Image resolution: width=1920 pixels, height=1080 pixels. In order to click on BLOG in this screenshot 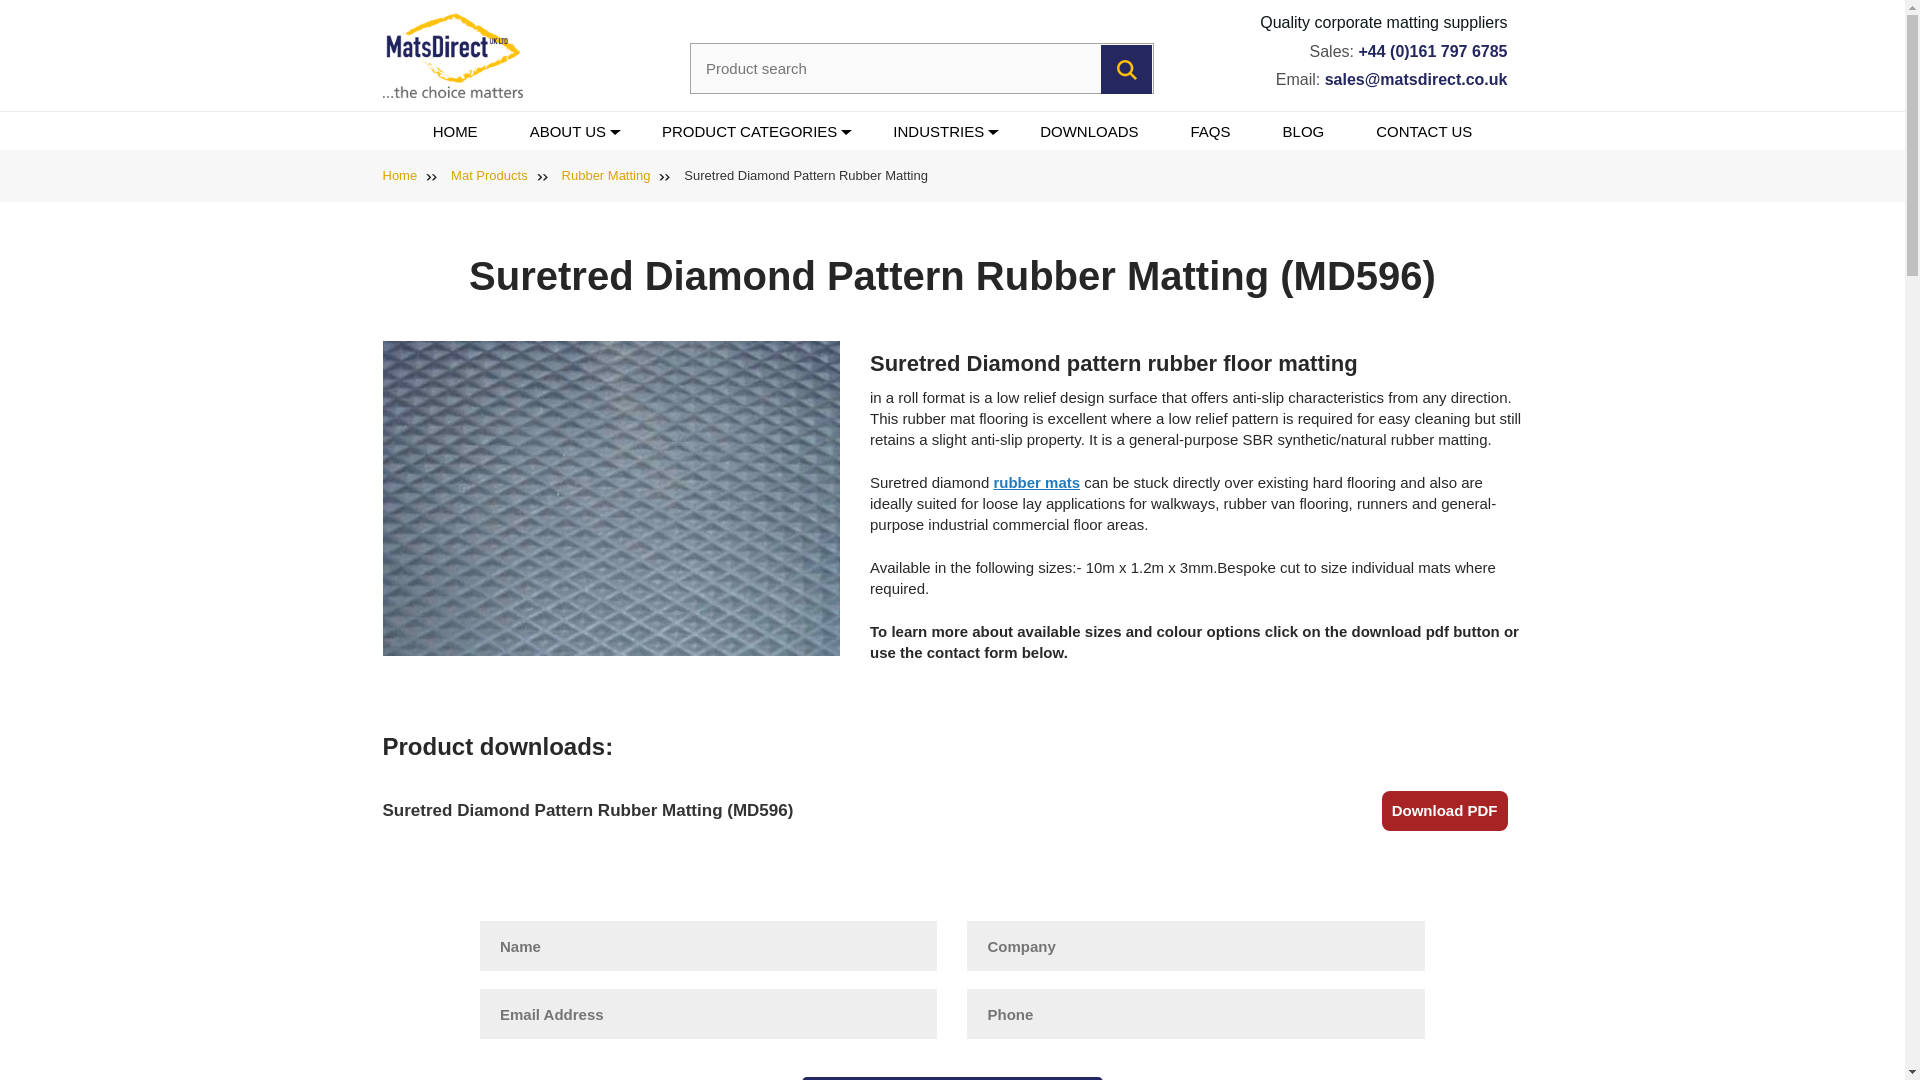, I will do `click(1304, 132)`.